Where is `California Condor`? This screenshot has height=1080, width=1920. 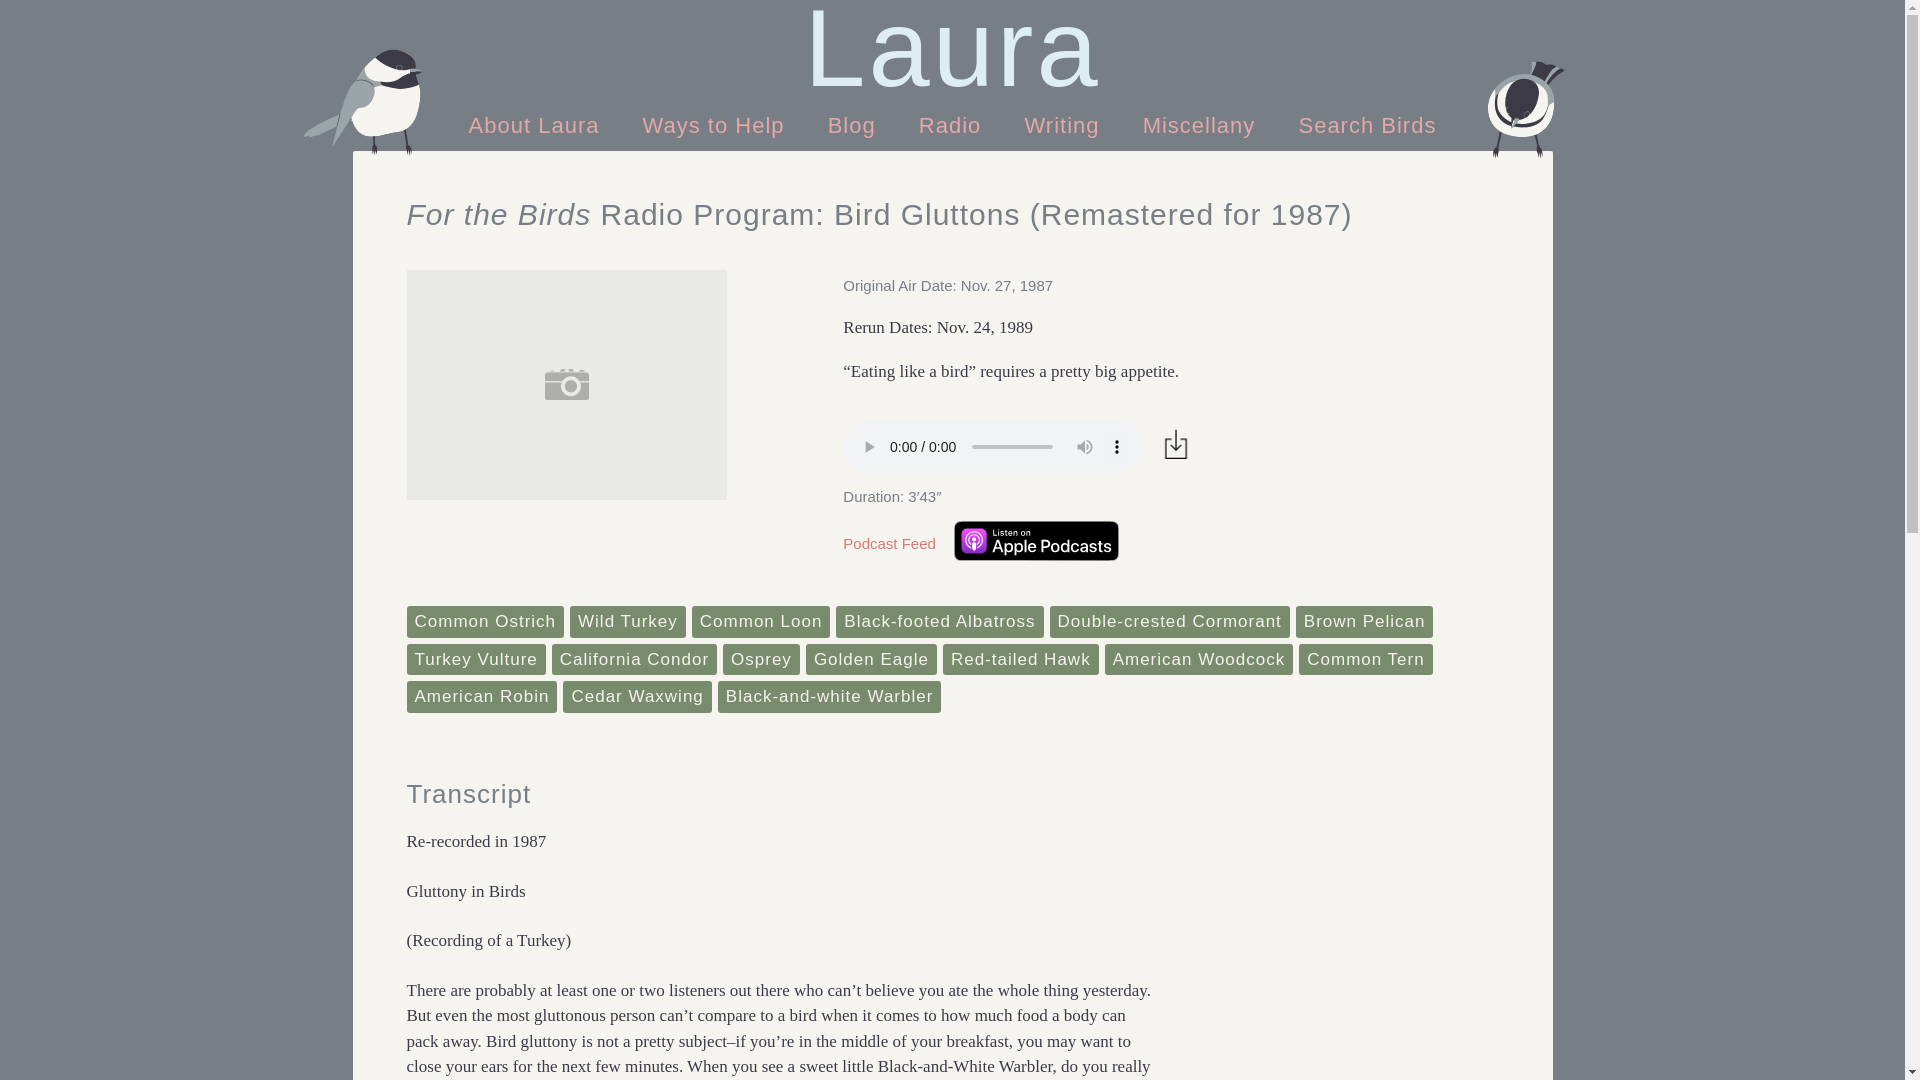
California Condor is located at coordinates (634, 660).